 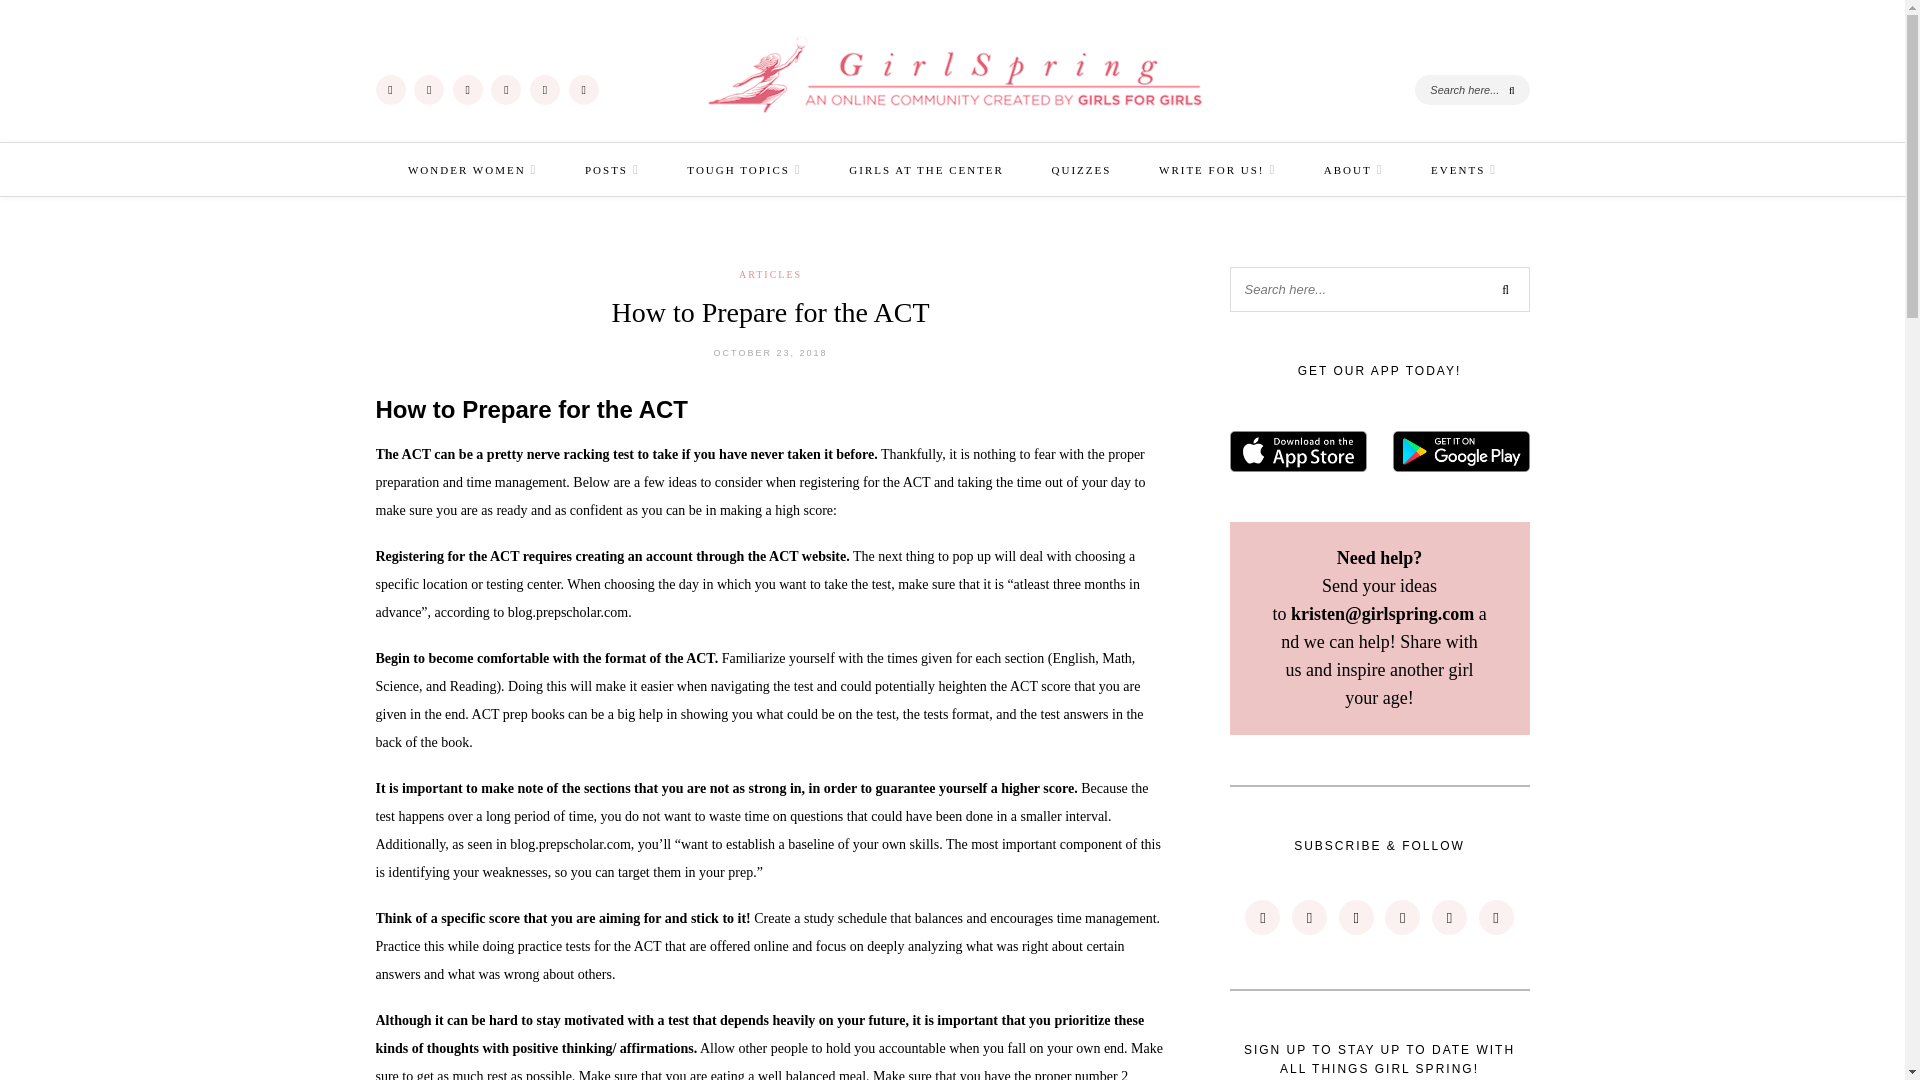 What do you see at coordinates (612, 169) in the screenshot?
I see `POSTS` at bounding box center [612, 169].